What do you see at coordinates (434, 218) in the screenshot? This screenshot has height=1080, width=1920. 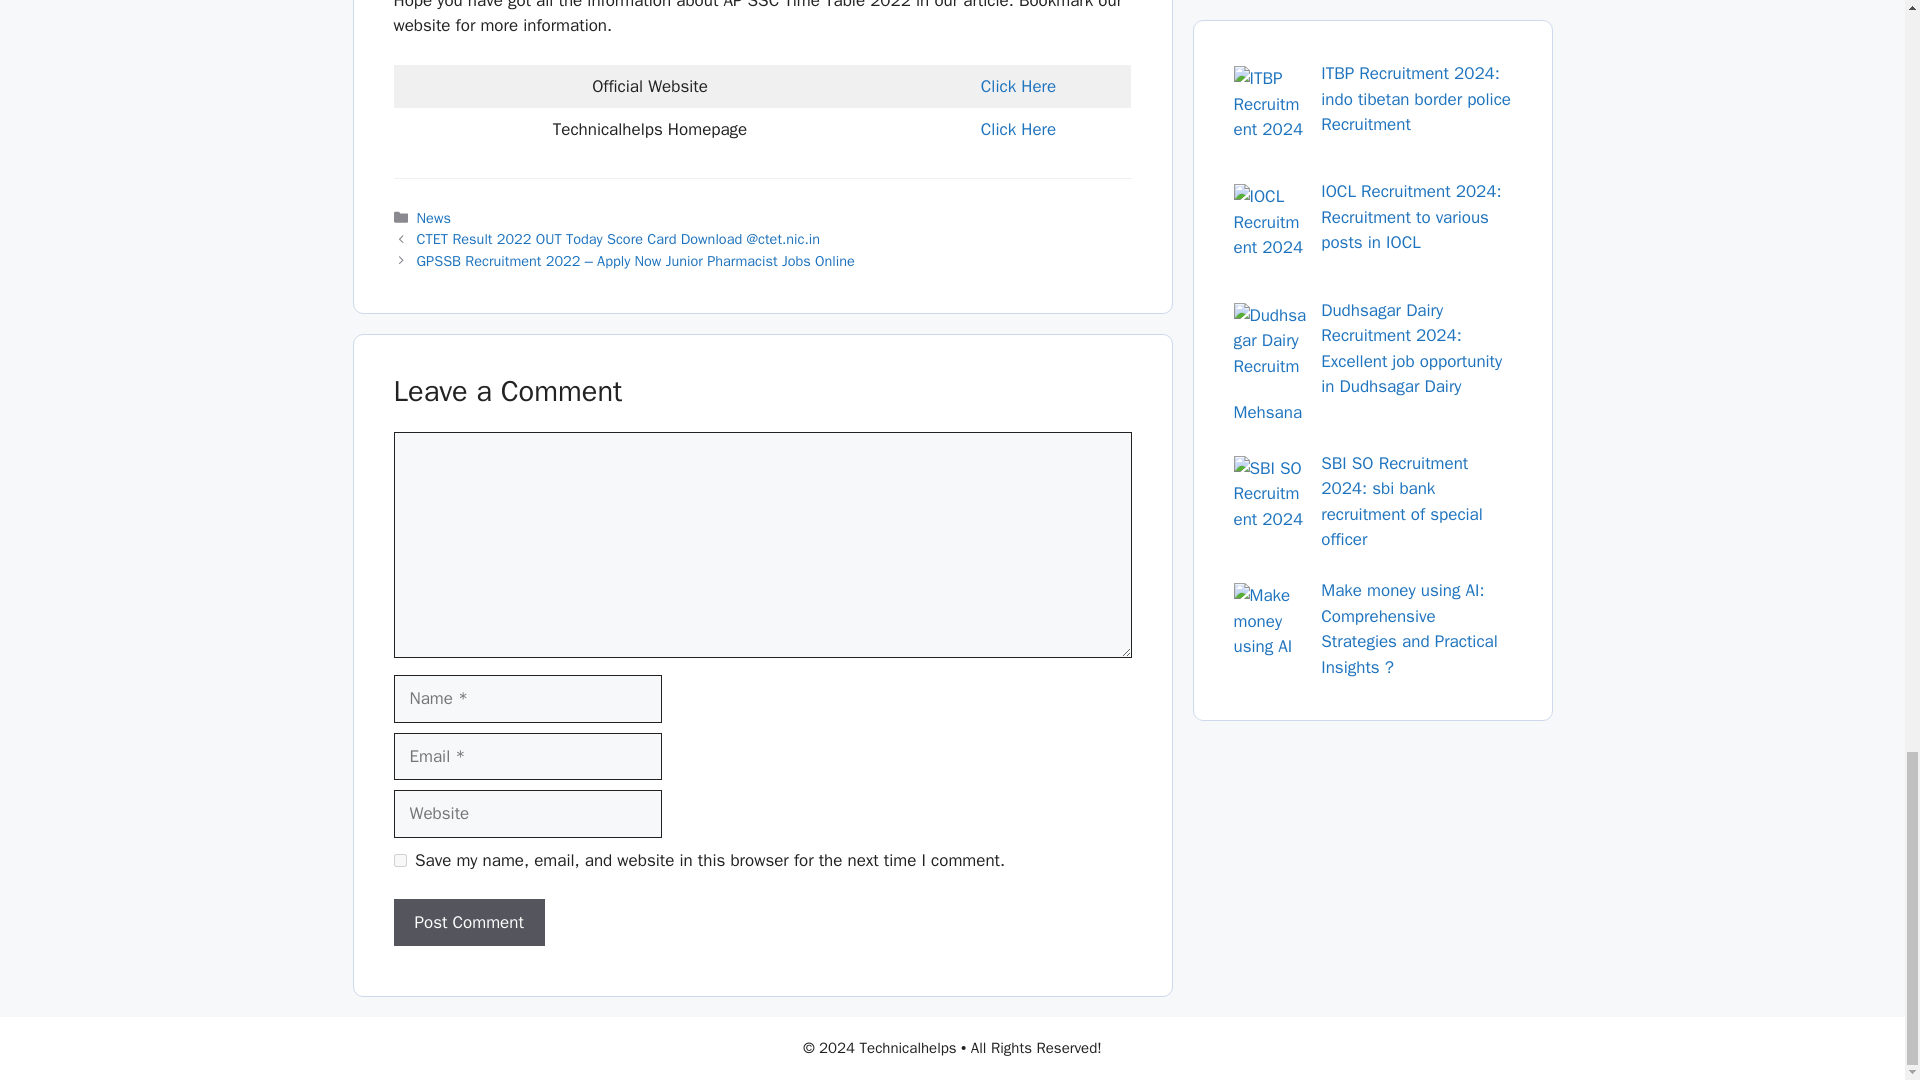 I see `News` at bounding box center [434, 218].